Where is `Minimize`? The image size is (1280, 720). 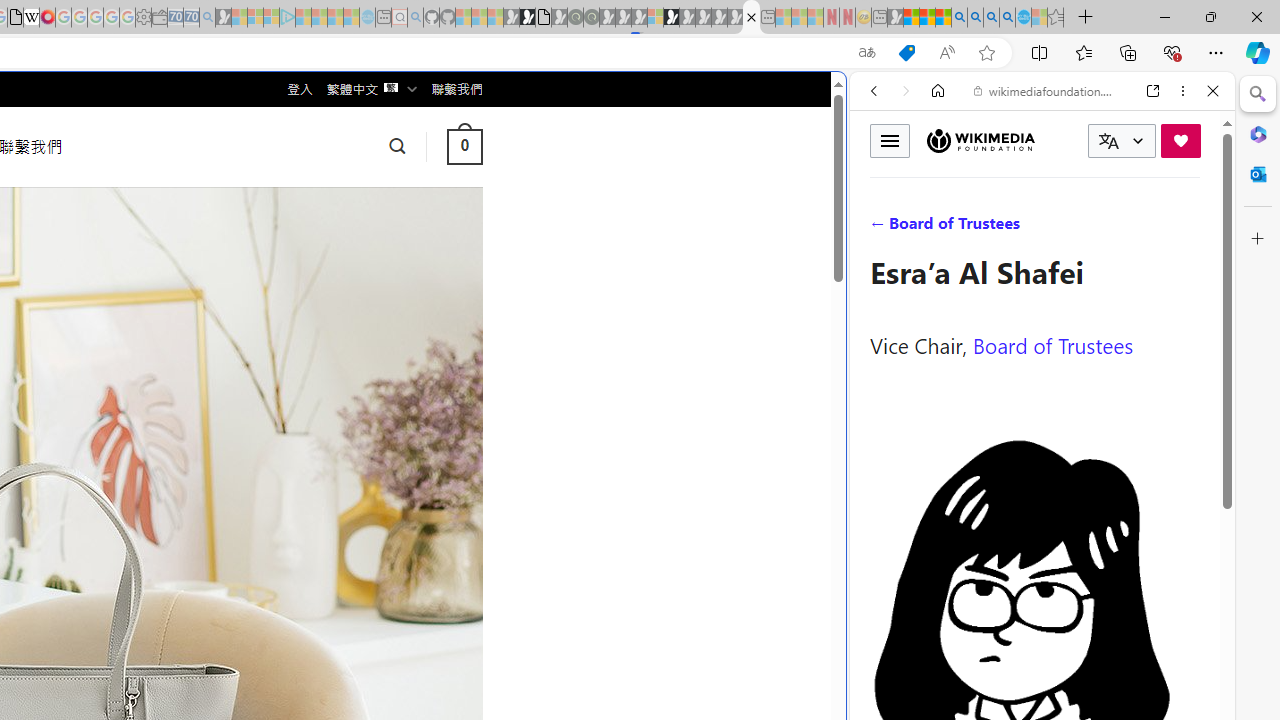
Minimize is located at coordinates (1164, 16).